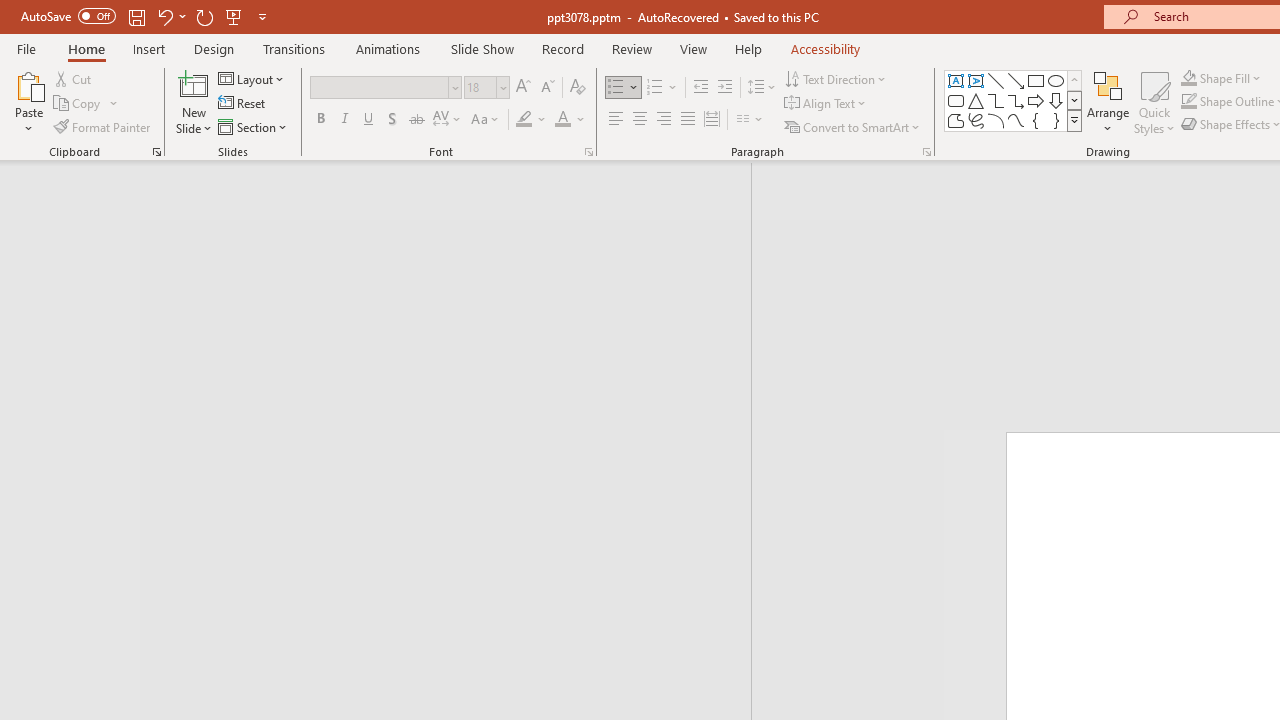 This screenshot has width=1280, height=720. I want to click on Quick Access Toolbar, so click(146, 16).